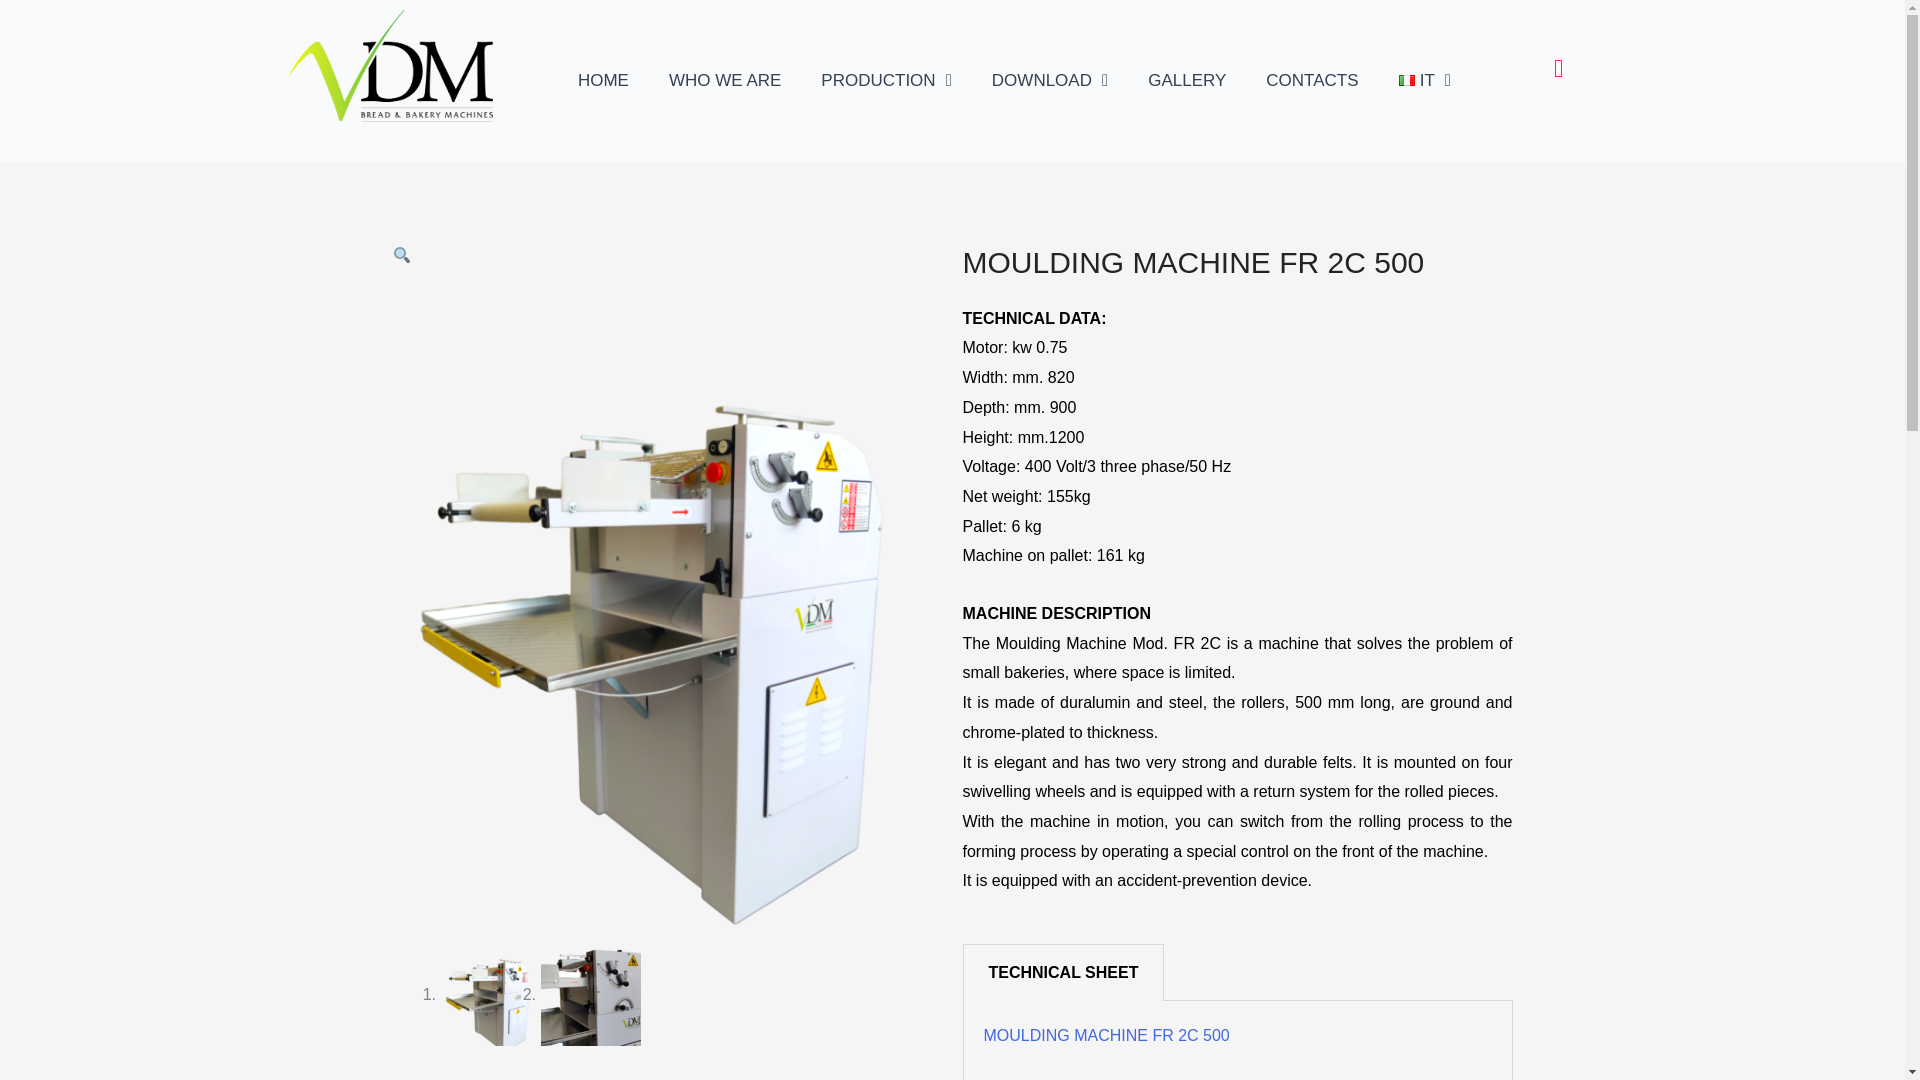  I want to click on DOWNLOAD, so click(1050, 80).